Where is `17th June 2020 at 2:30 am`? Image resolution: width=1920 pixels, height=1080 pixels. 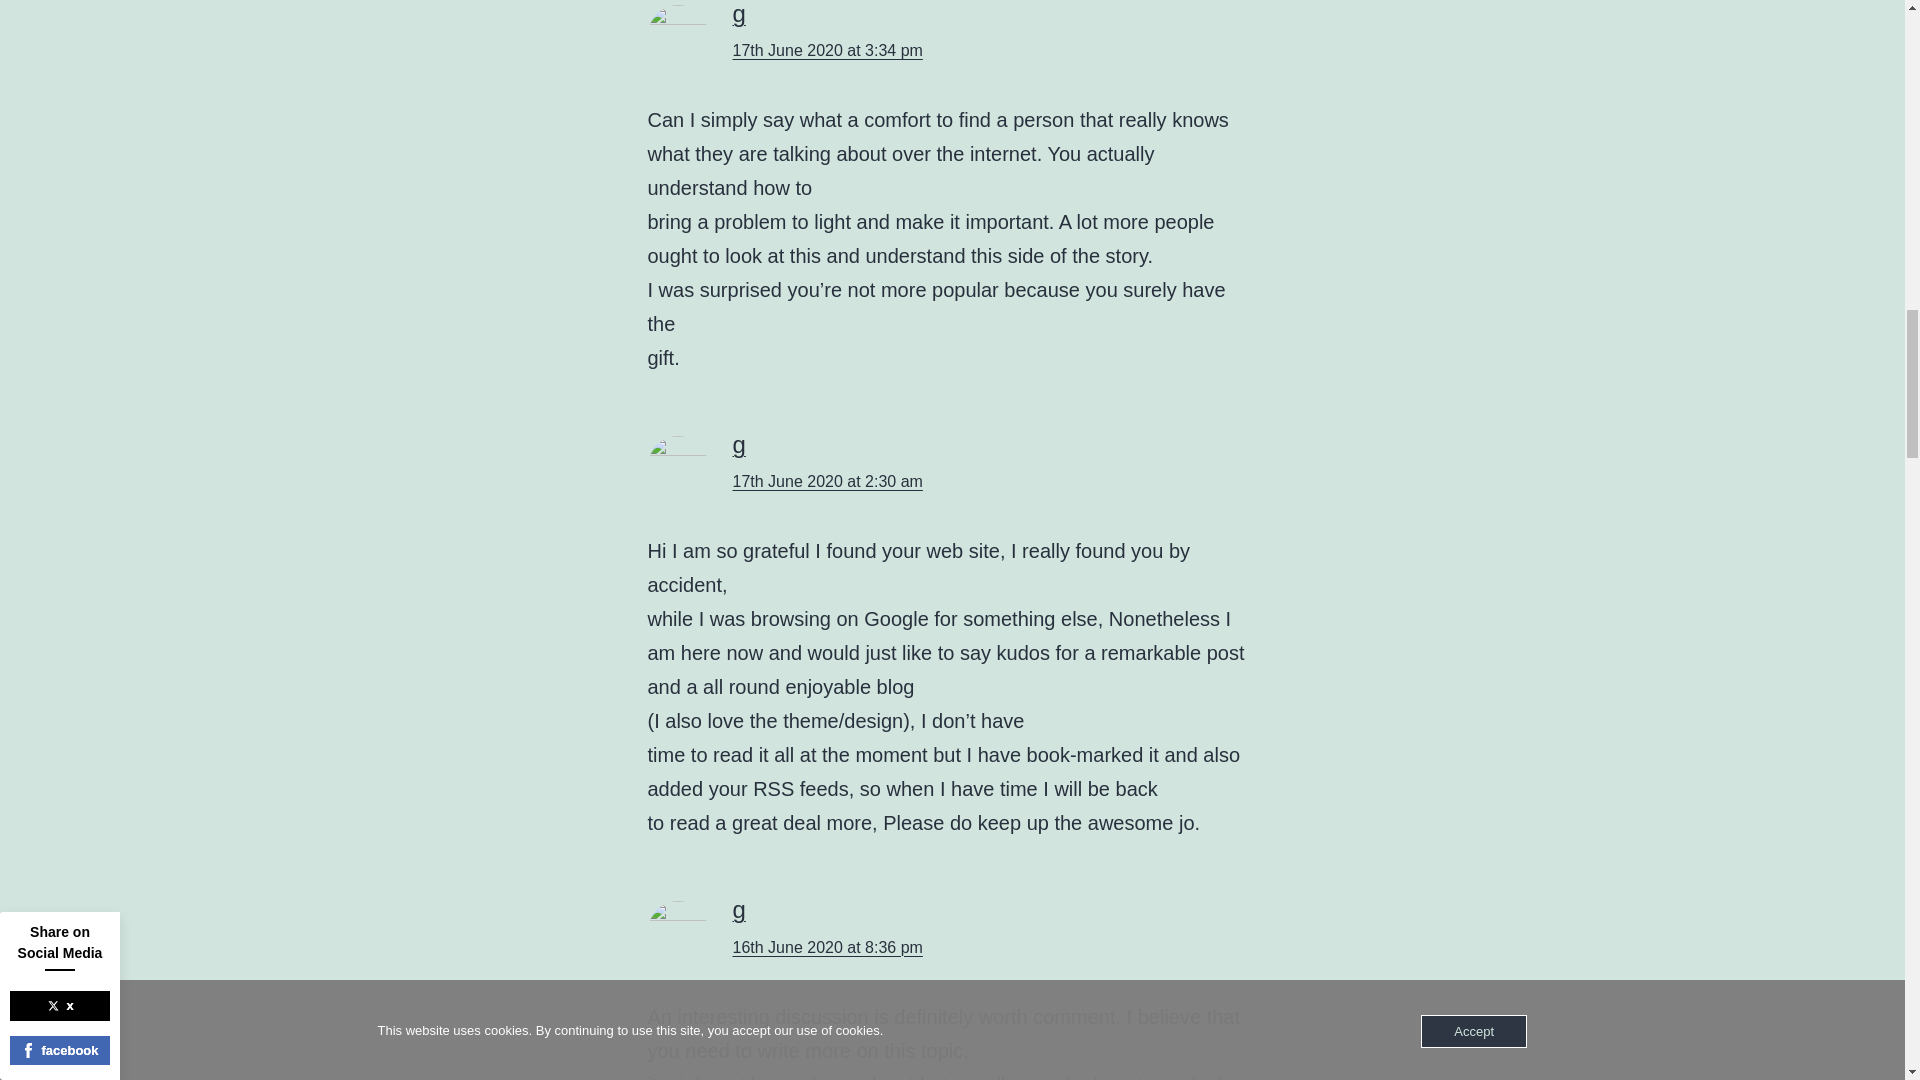 17th June 2020 at 2:30 am is located at coordinates (826, 482).